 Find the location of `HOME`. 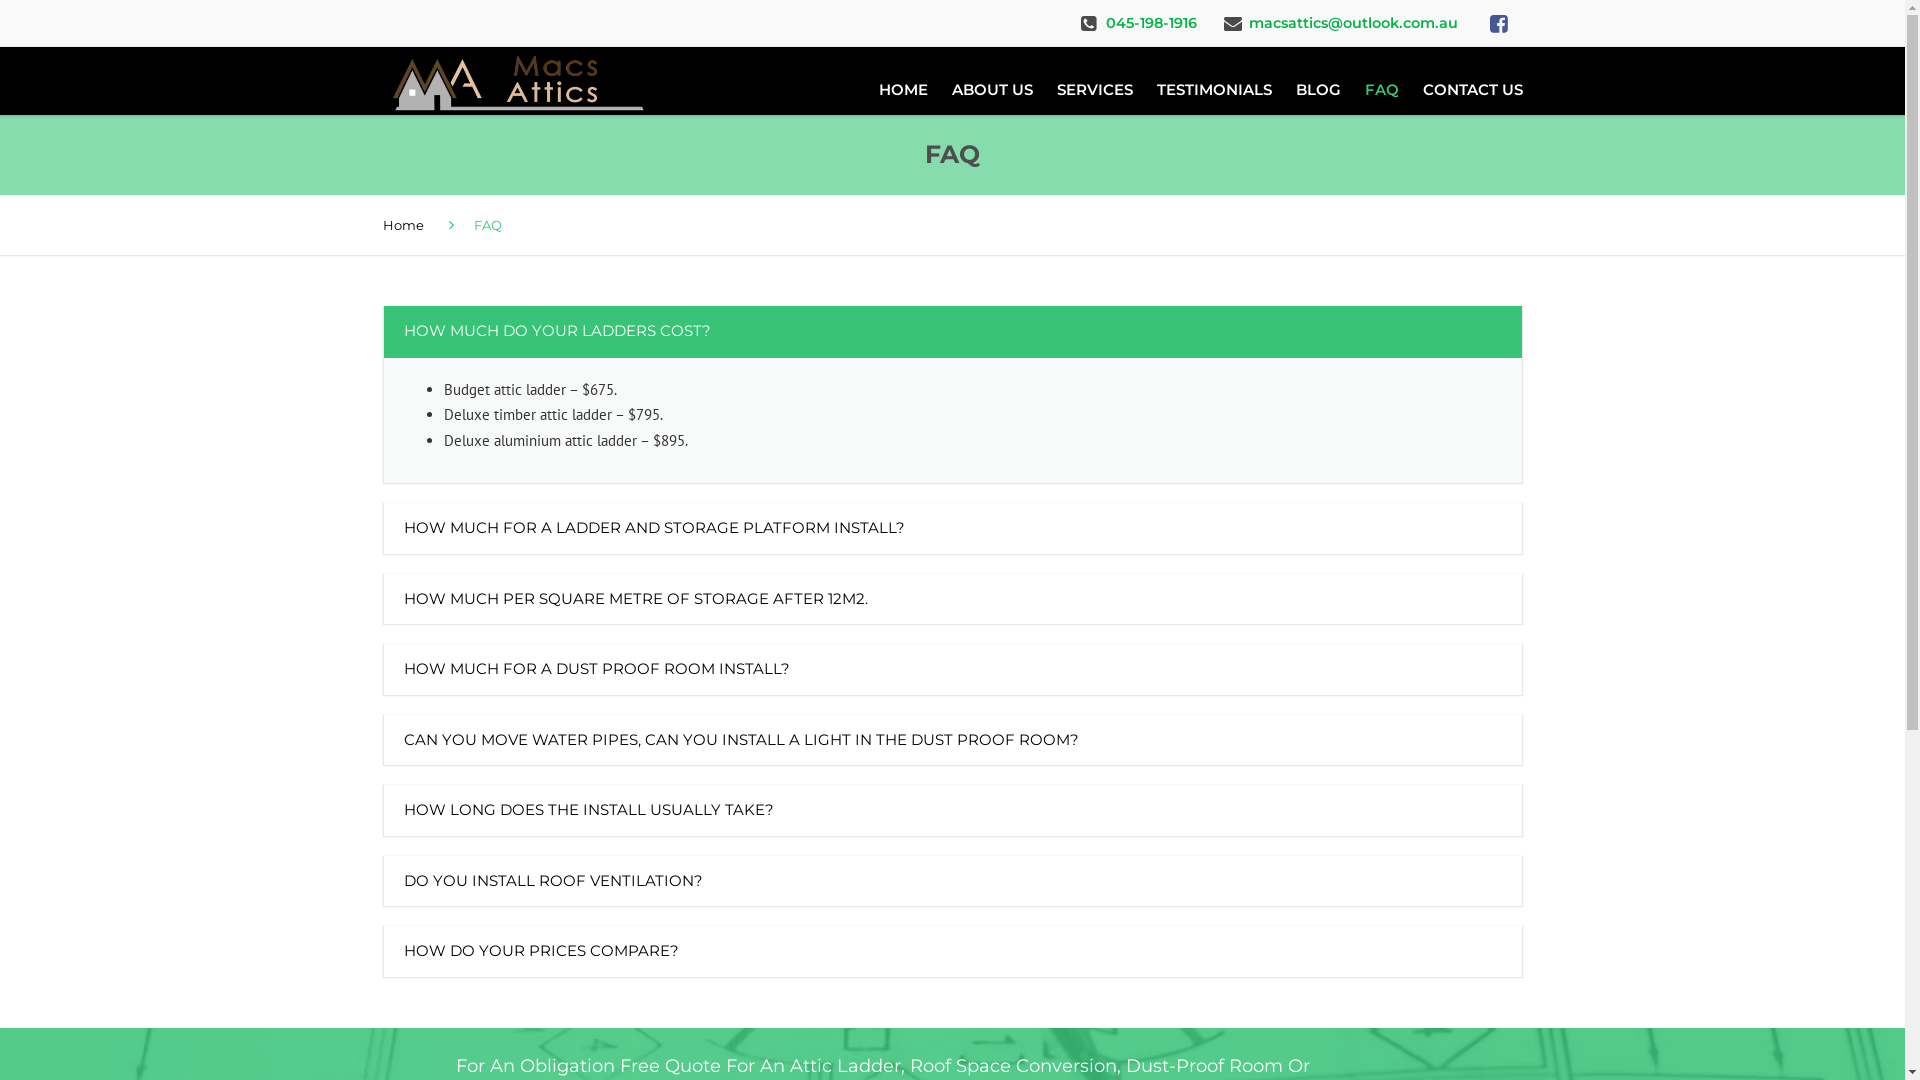

HOME is located at coordinates (902, 94).